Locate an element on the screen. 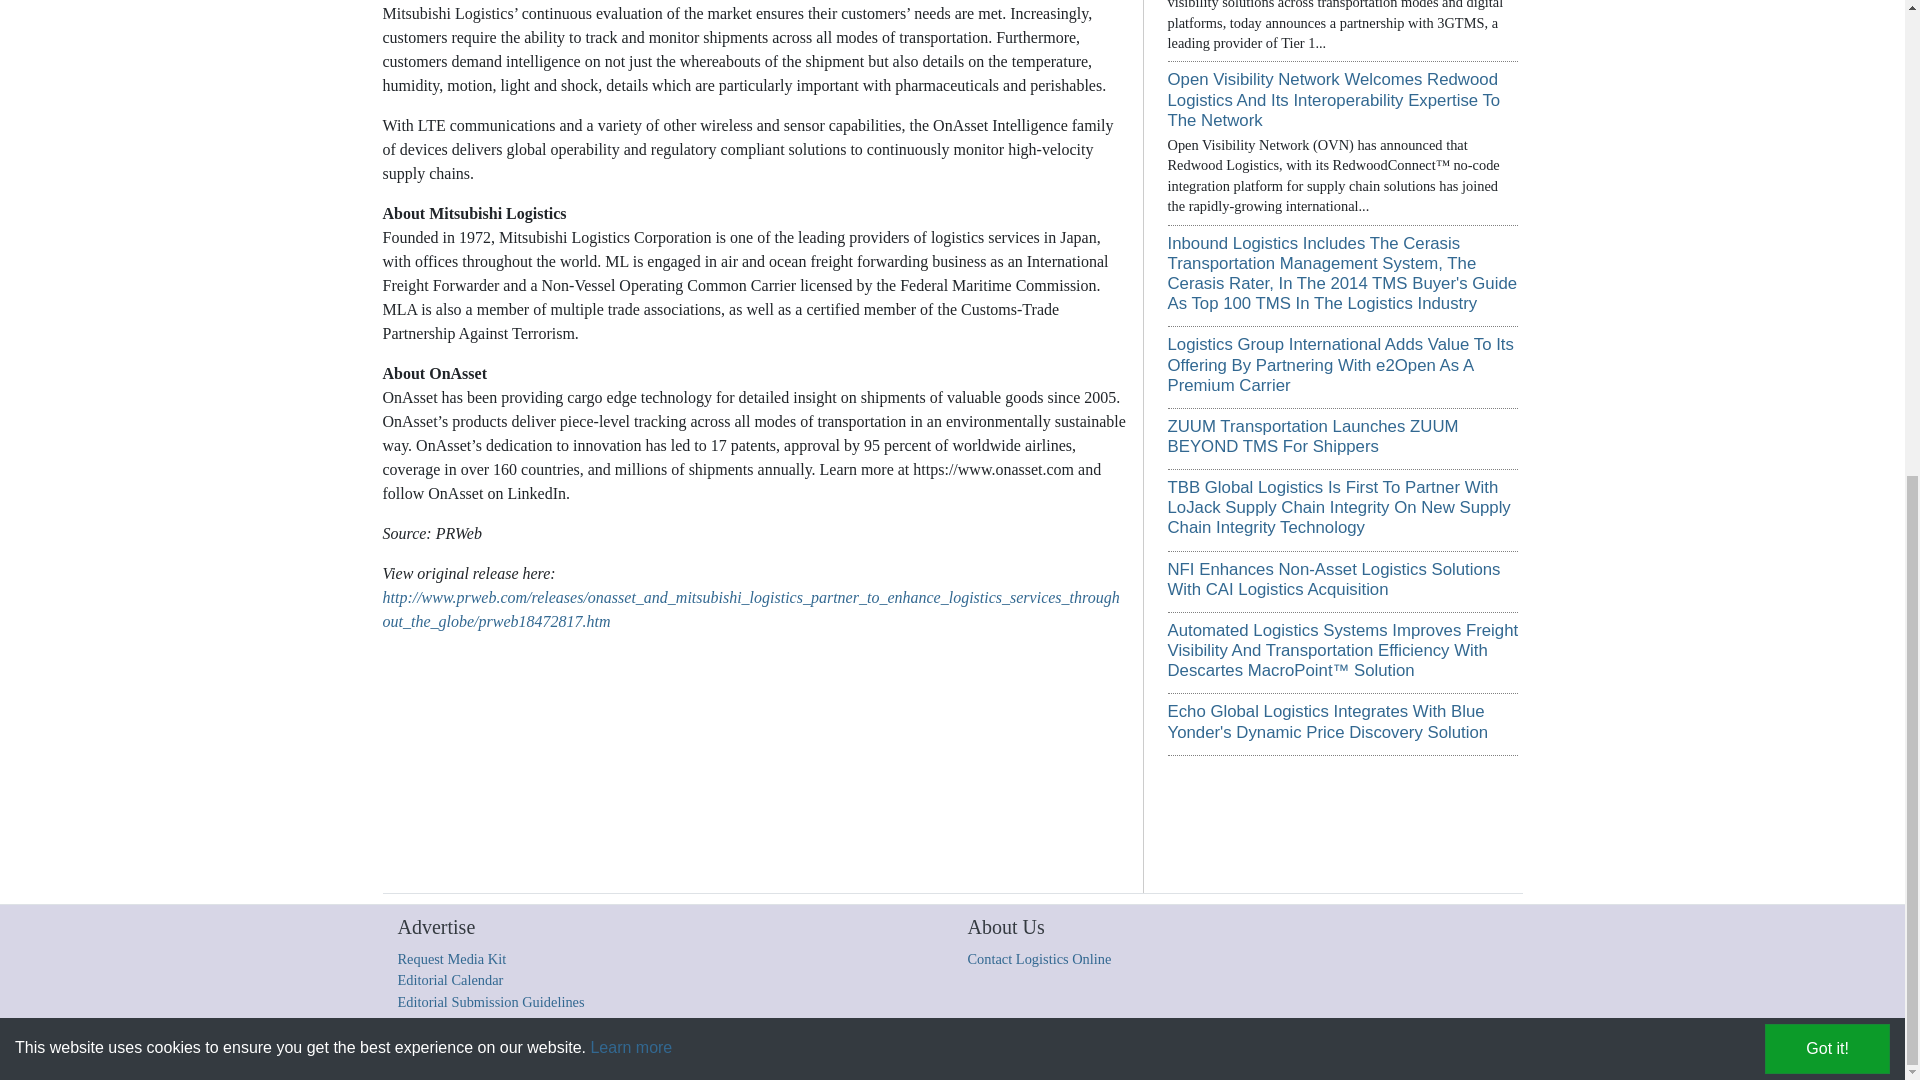 The height and width of the screenshot is (1080, 1920). VertMarkets, Inc. is located at coordinates (740, 1054).